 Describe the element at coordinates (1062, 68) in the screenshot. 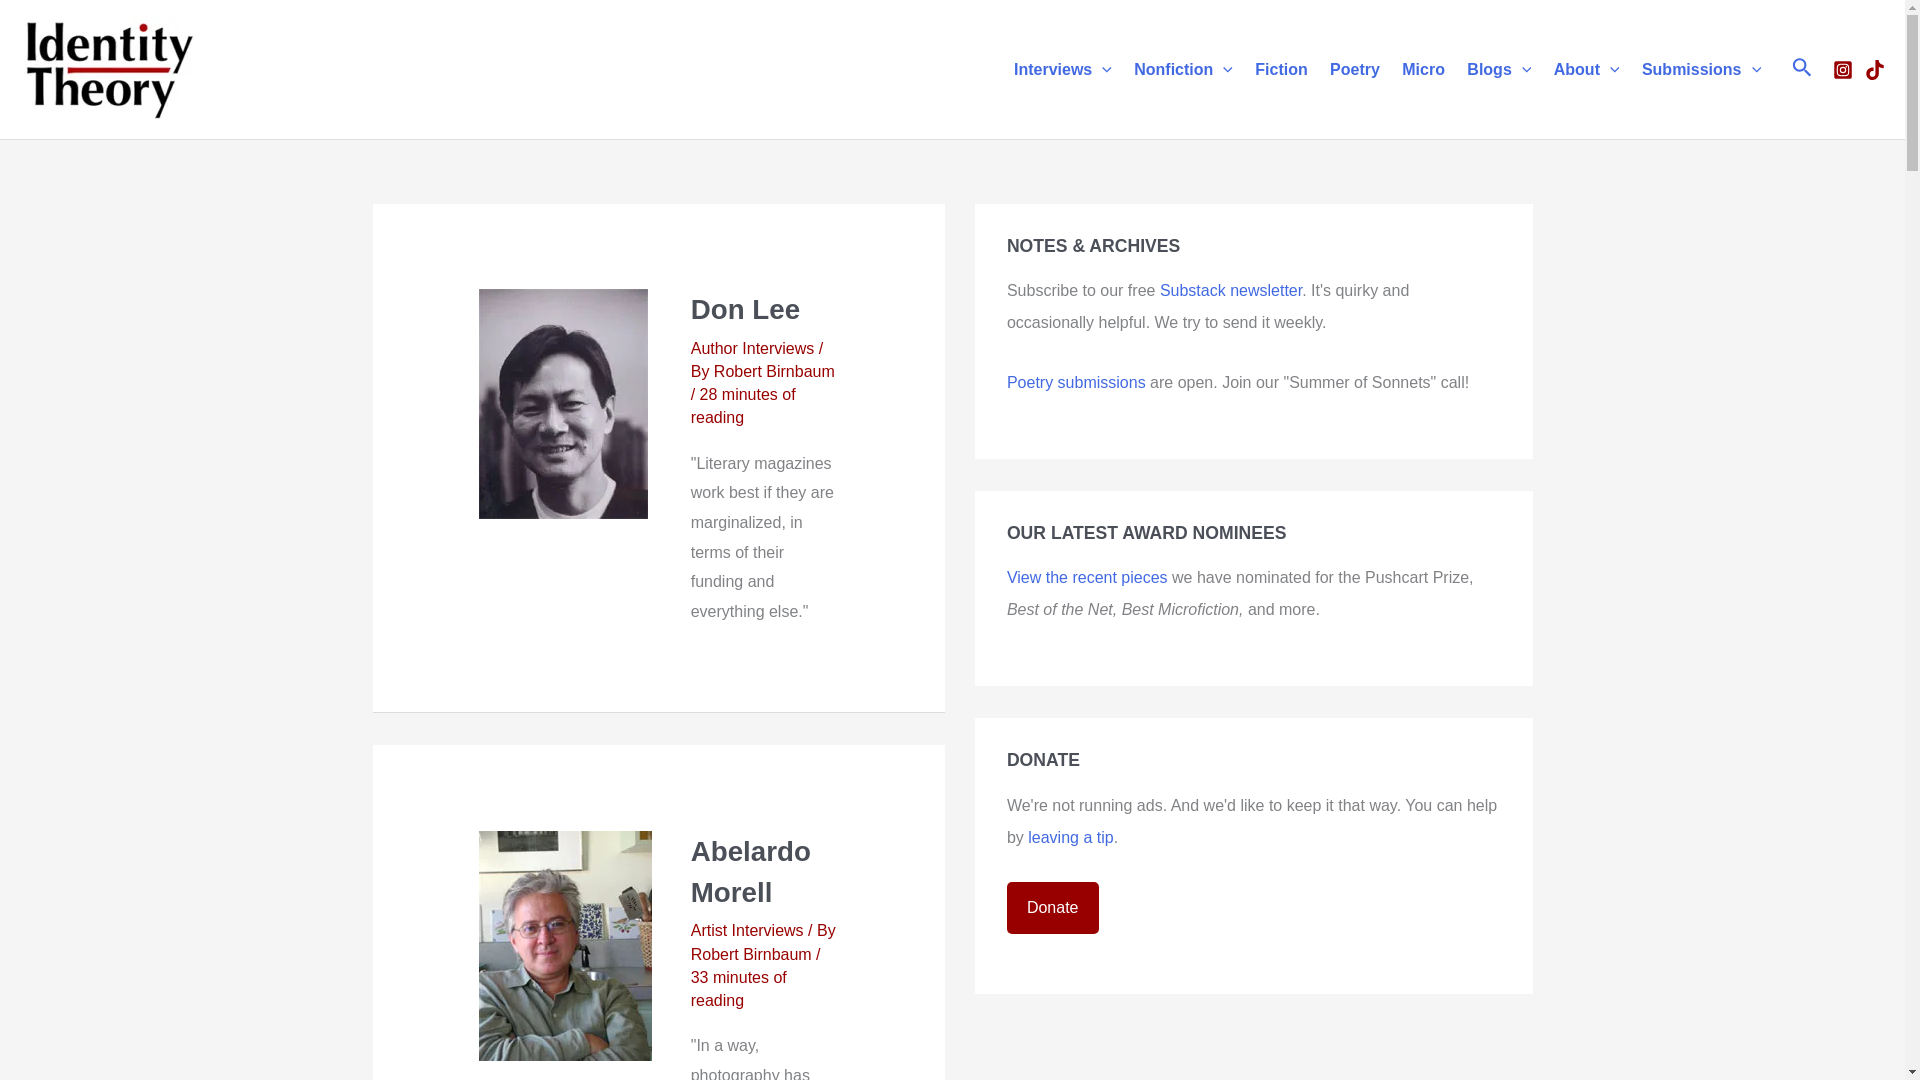

I see `Interviews` at that location.